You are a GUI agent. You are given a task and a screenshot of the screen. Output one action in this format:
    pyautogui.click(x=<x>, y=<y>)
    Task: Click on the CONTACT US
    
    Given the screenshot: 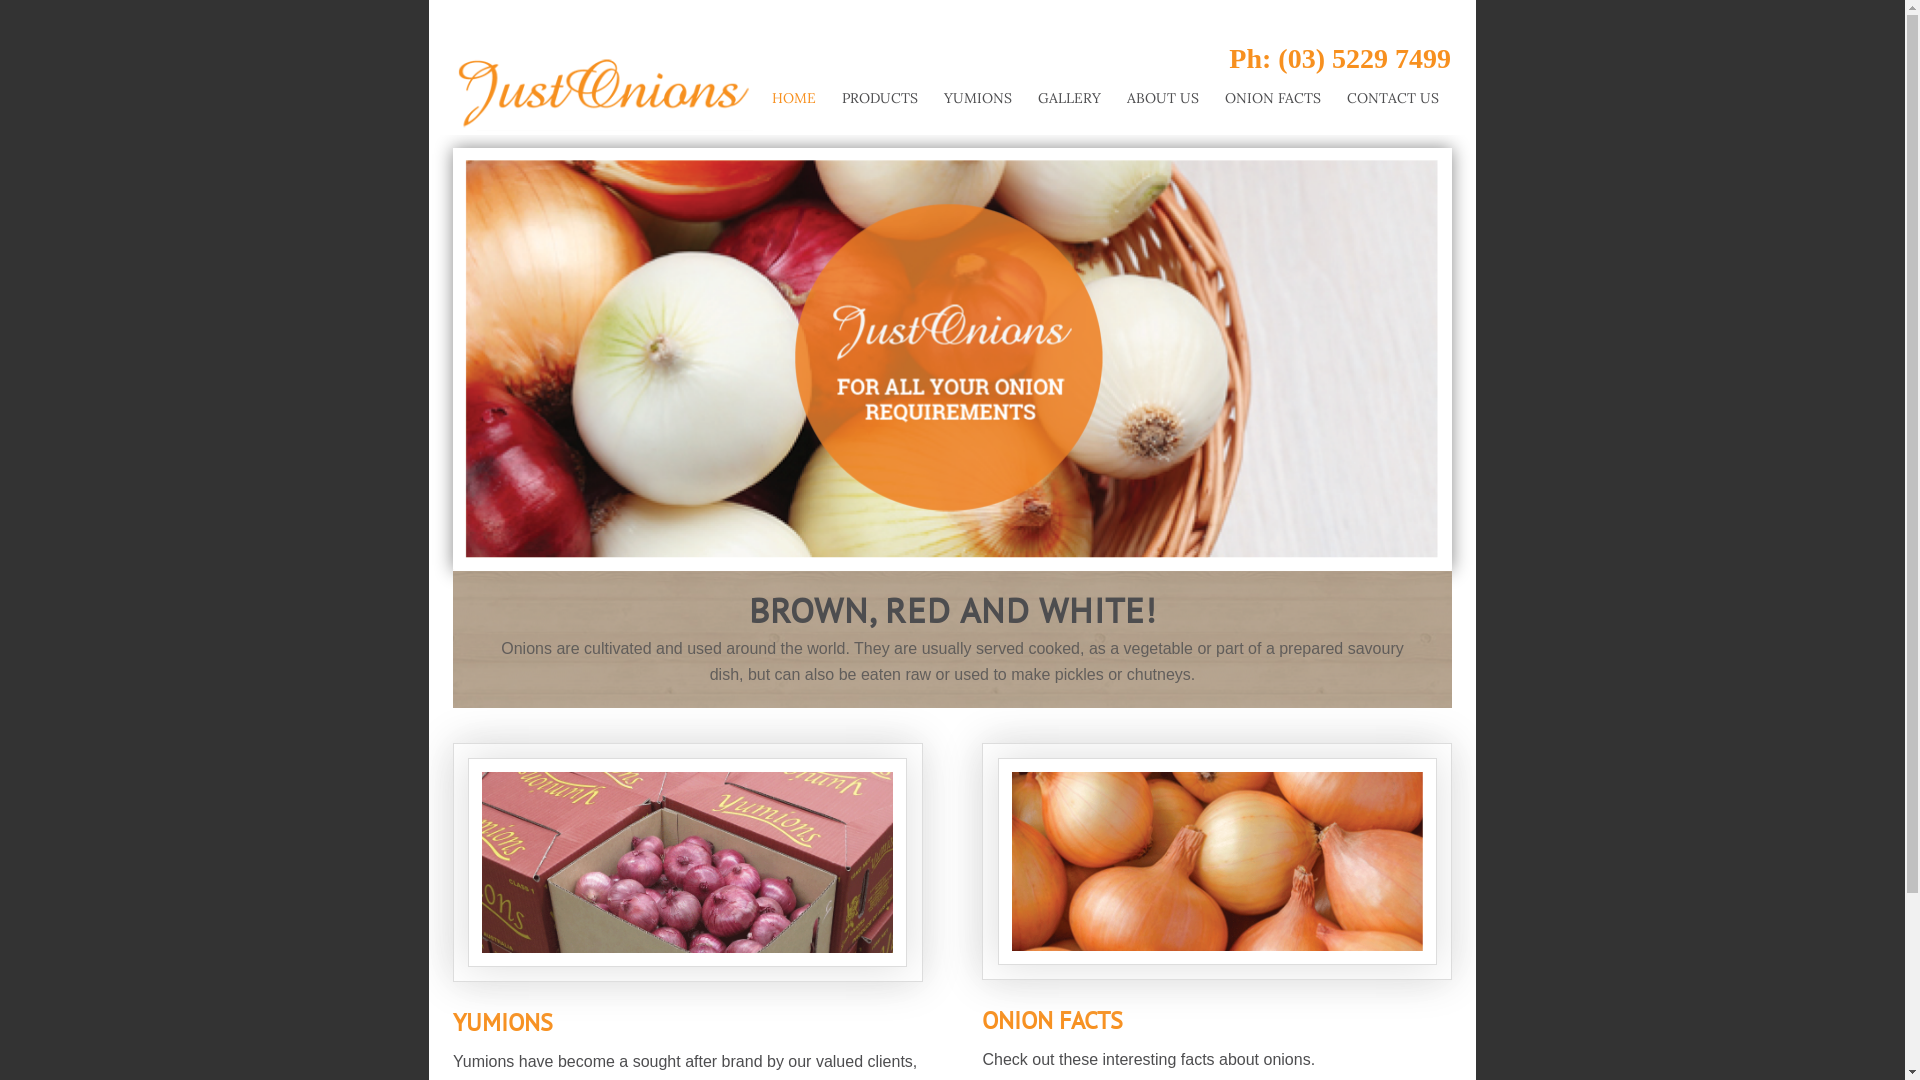 What is the action you would take?
    pyautogui.click(x=1393, y=88)
    